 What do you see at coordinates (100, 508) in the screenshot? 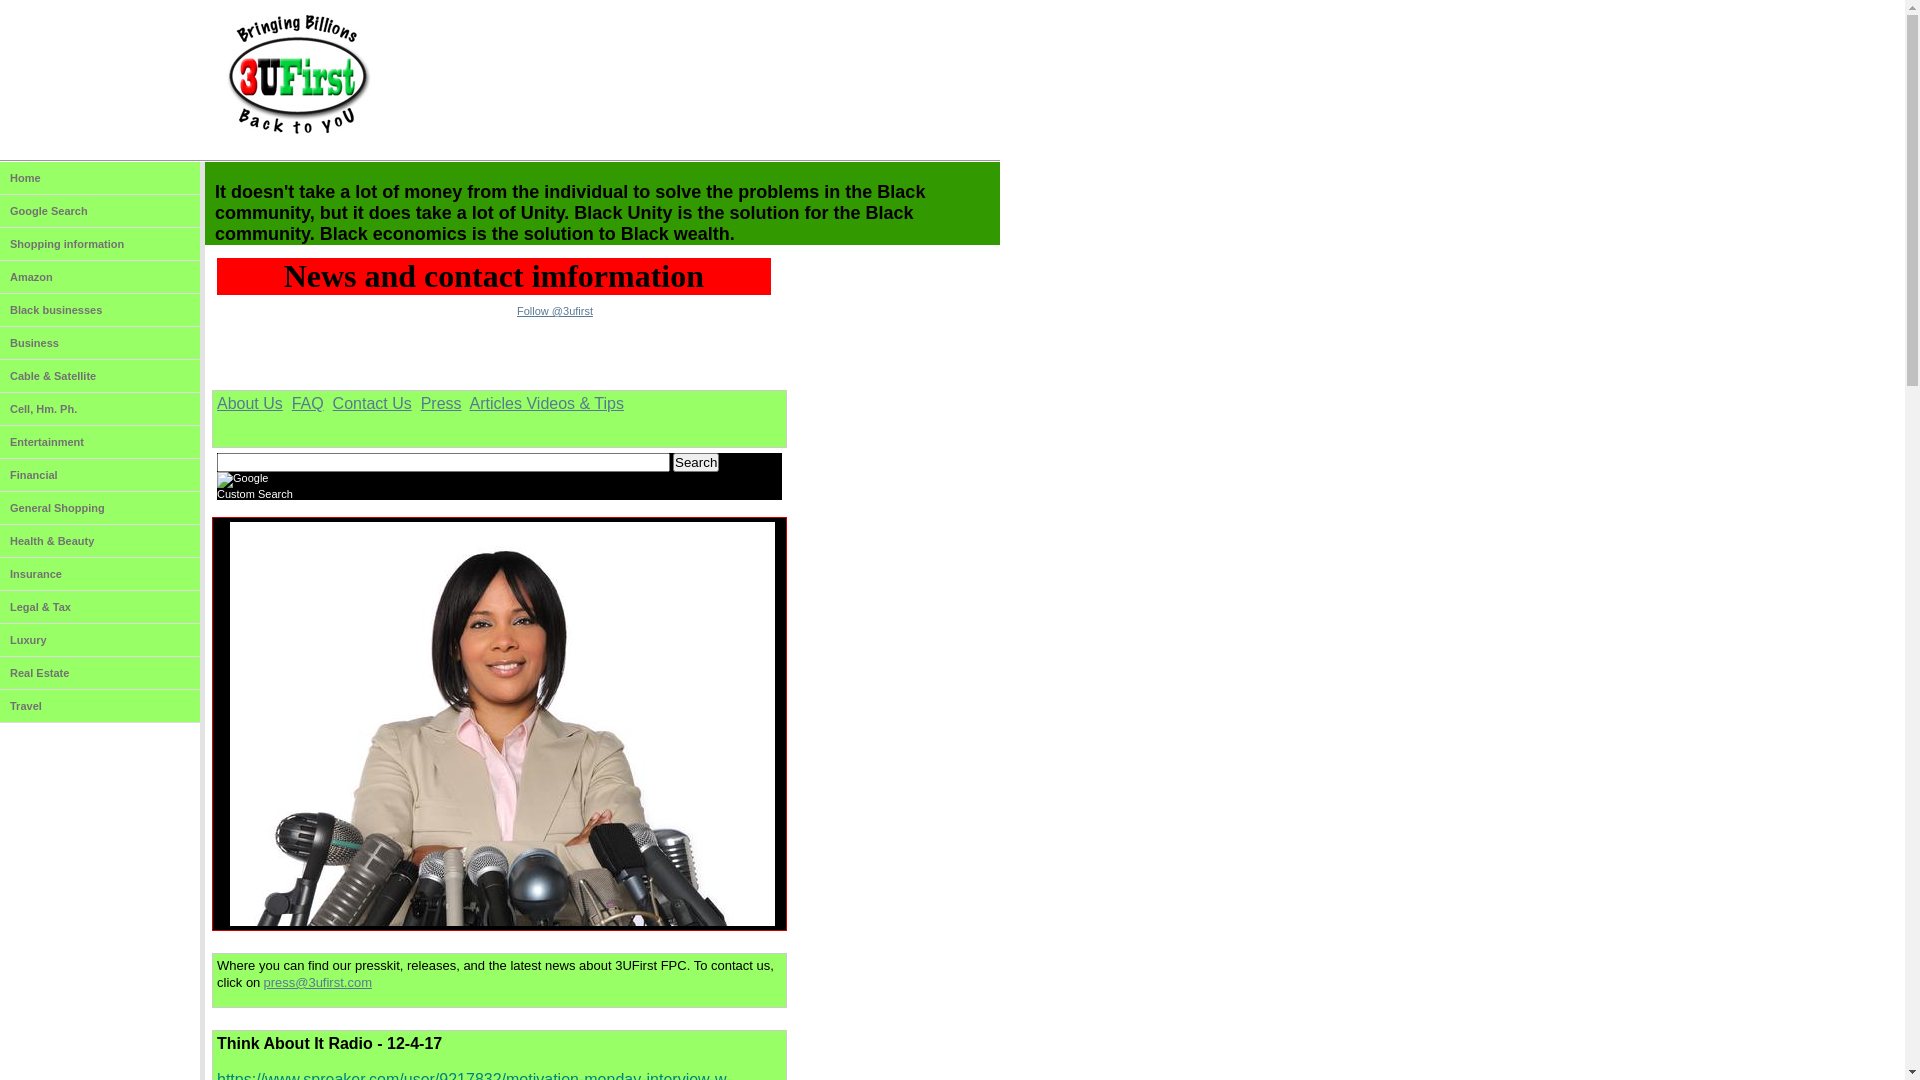
I see `General Shopping` at bounding box center [100, 508].